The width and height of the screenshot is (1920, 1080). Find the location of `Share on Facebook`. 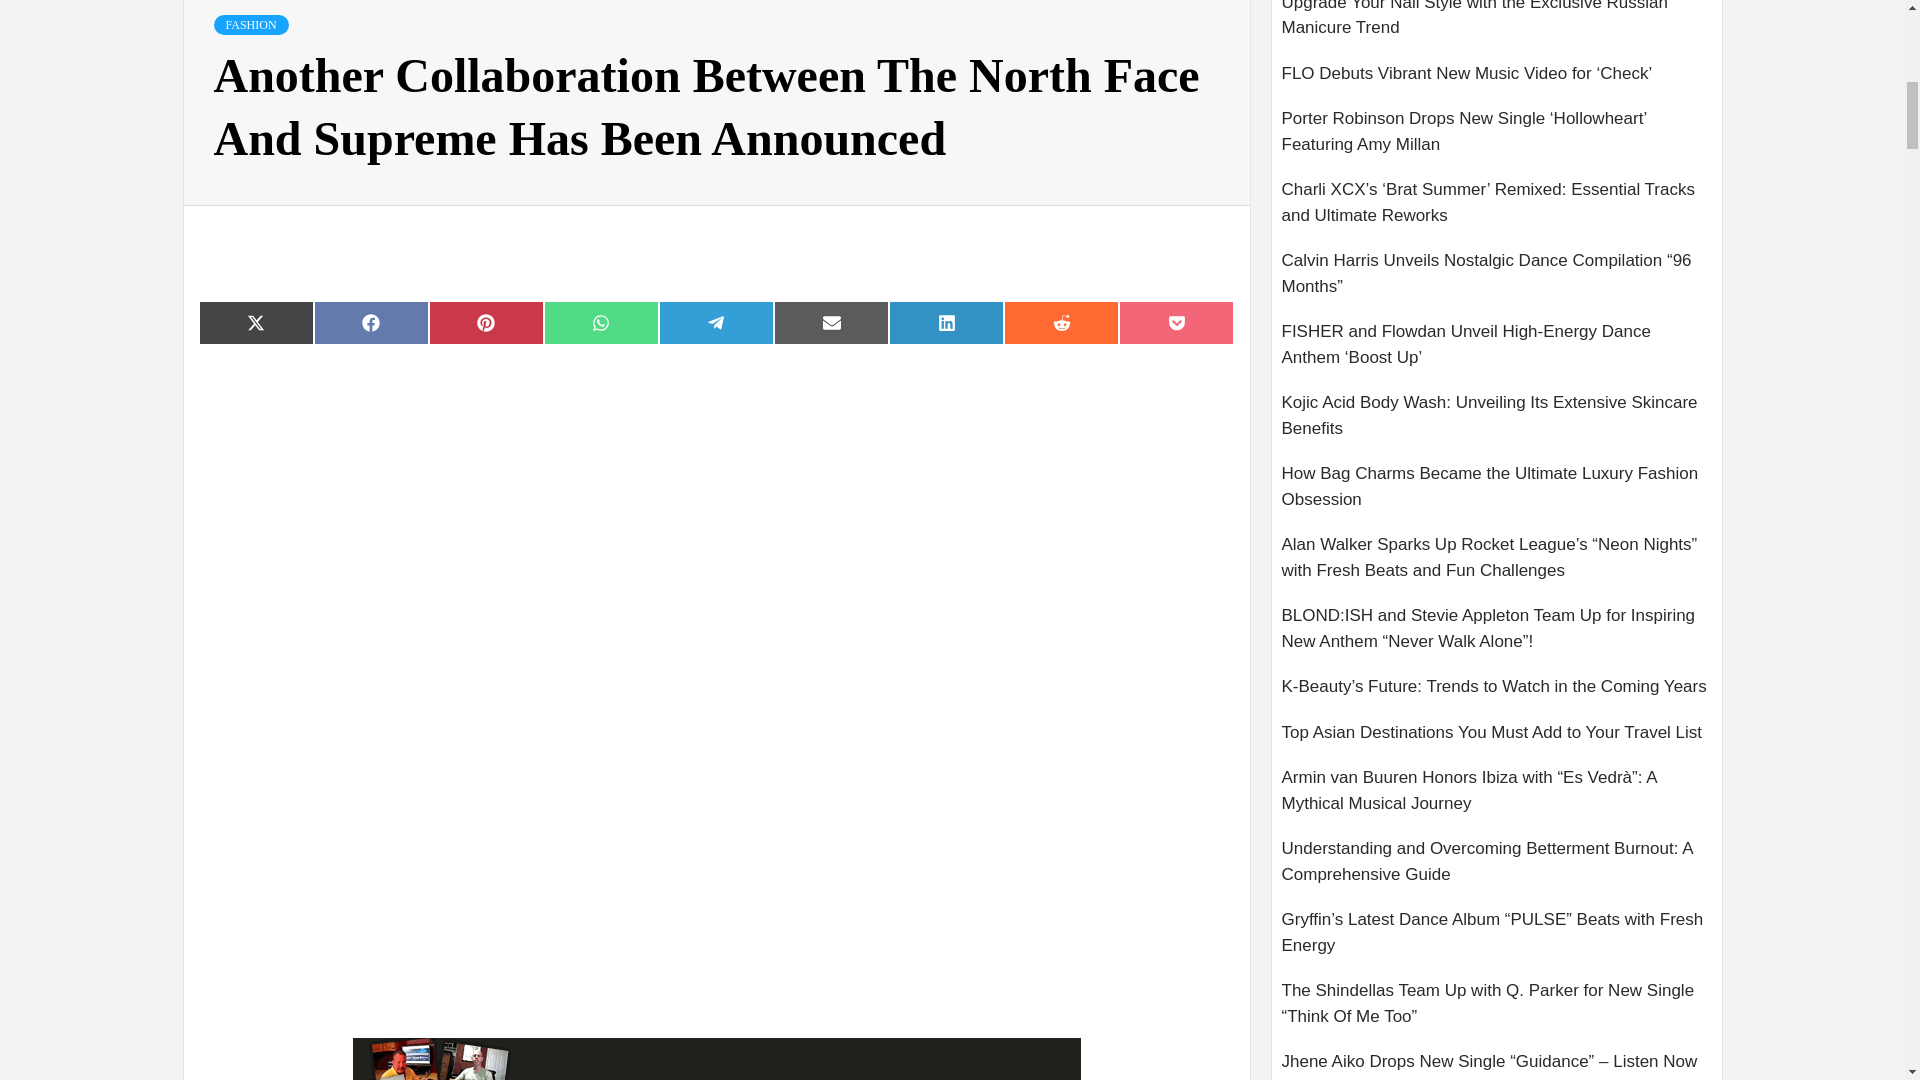

Share on Facebook is located at coordinates (371, 322).